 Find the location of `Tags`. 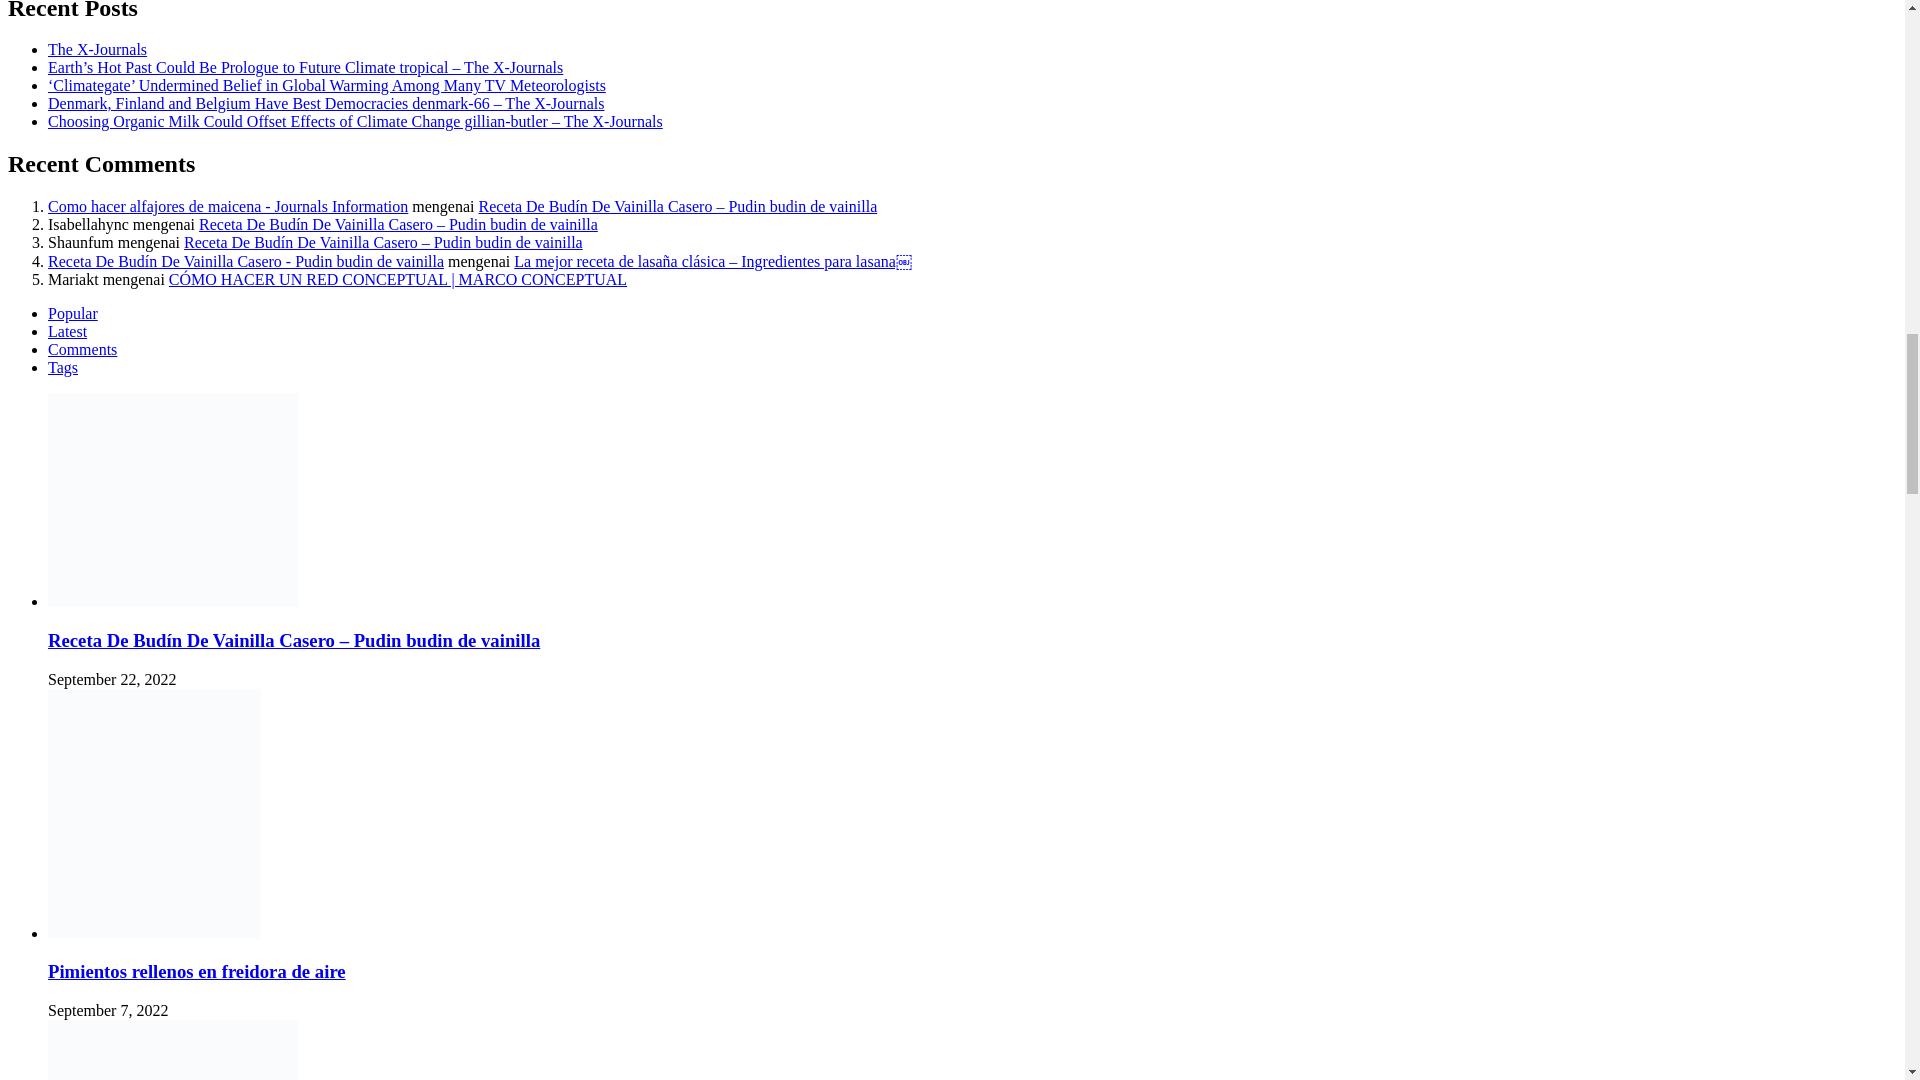

Tags is located at coordinates (63, 366).